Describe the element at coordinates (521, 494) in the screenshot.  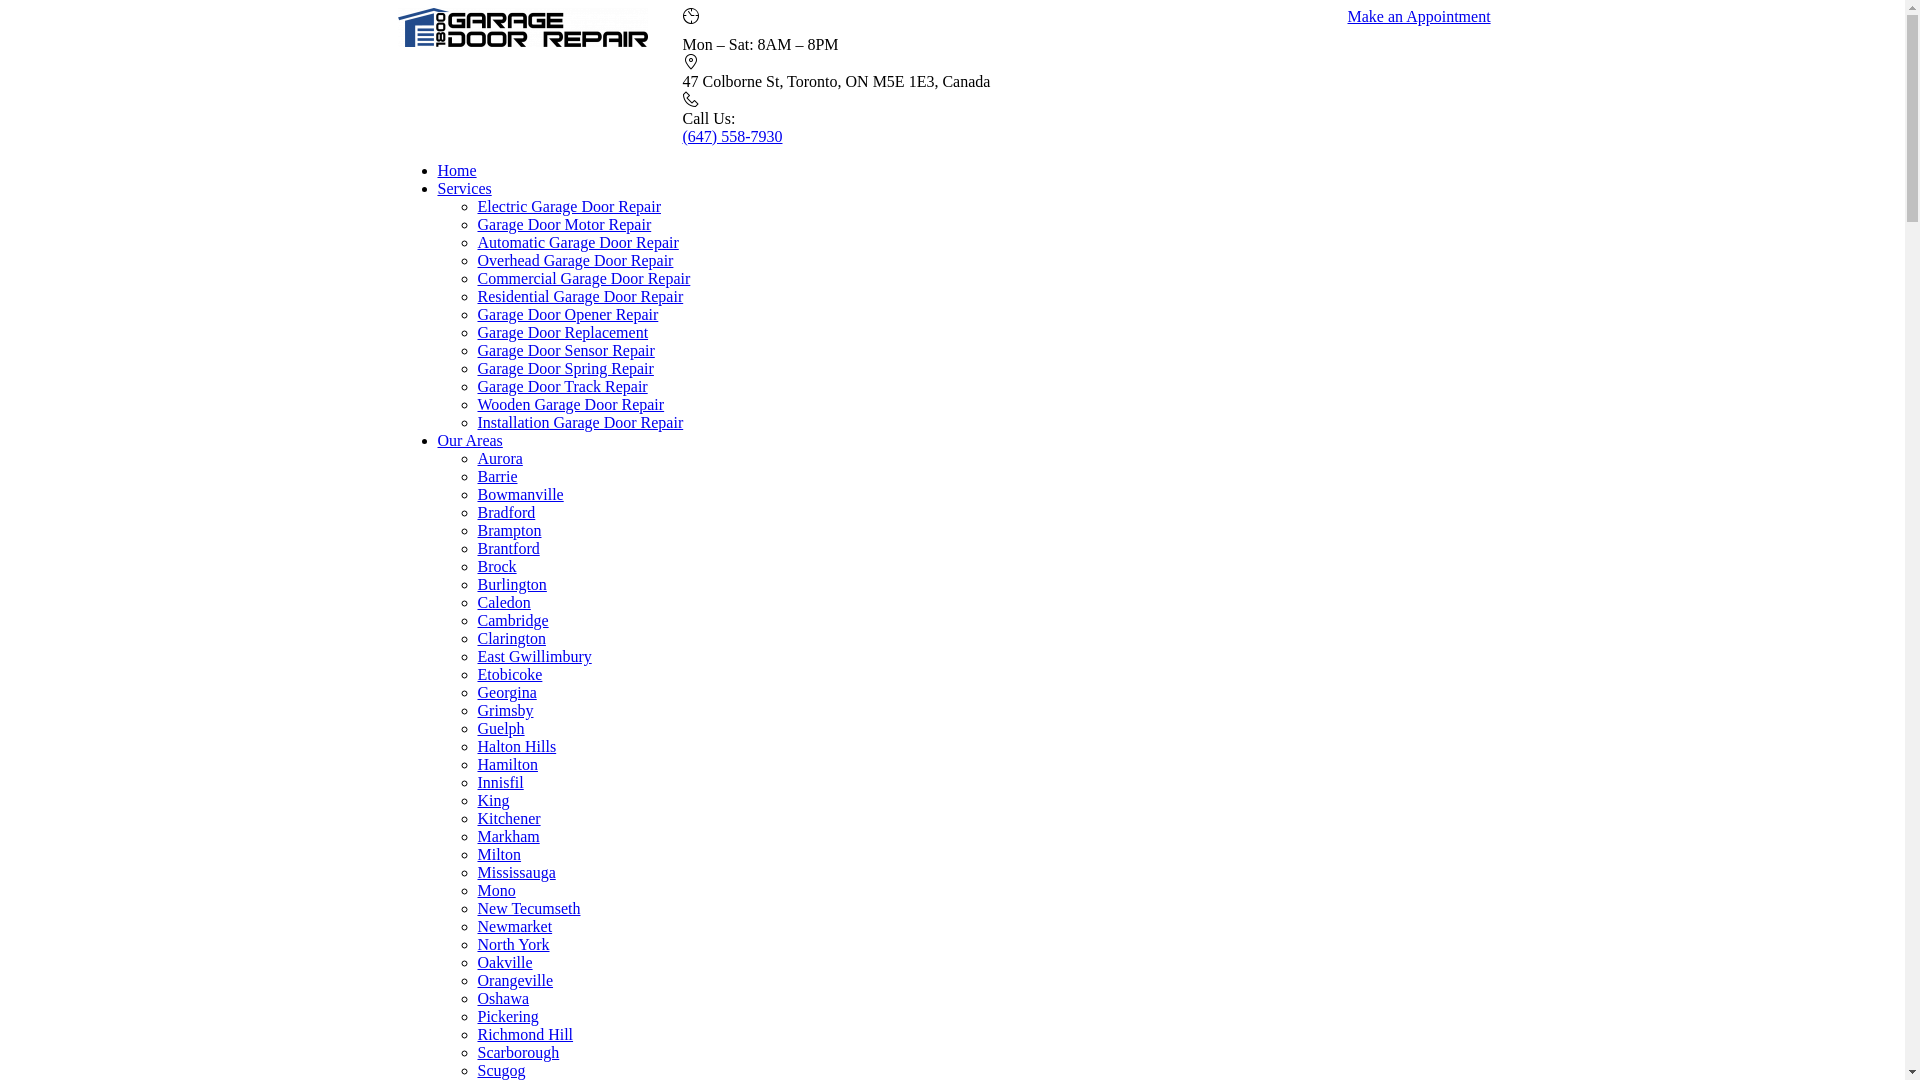
I see `Bowmanville` at that location.